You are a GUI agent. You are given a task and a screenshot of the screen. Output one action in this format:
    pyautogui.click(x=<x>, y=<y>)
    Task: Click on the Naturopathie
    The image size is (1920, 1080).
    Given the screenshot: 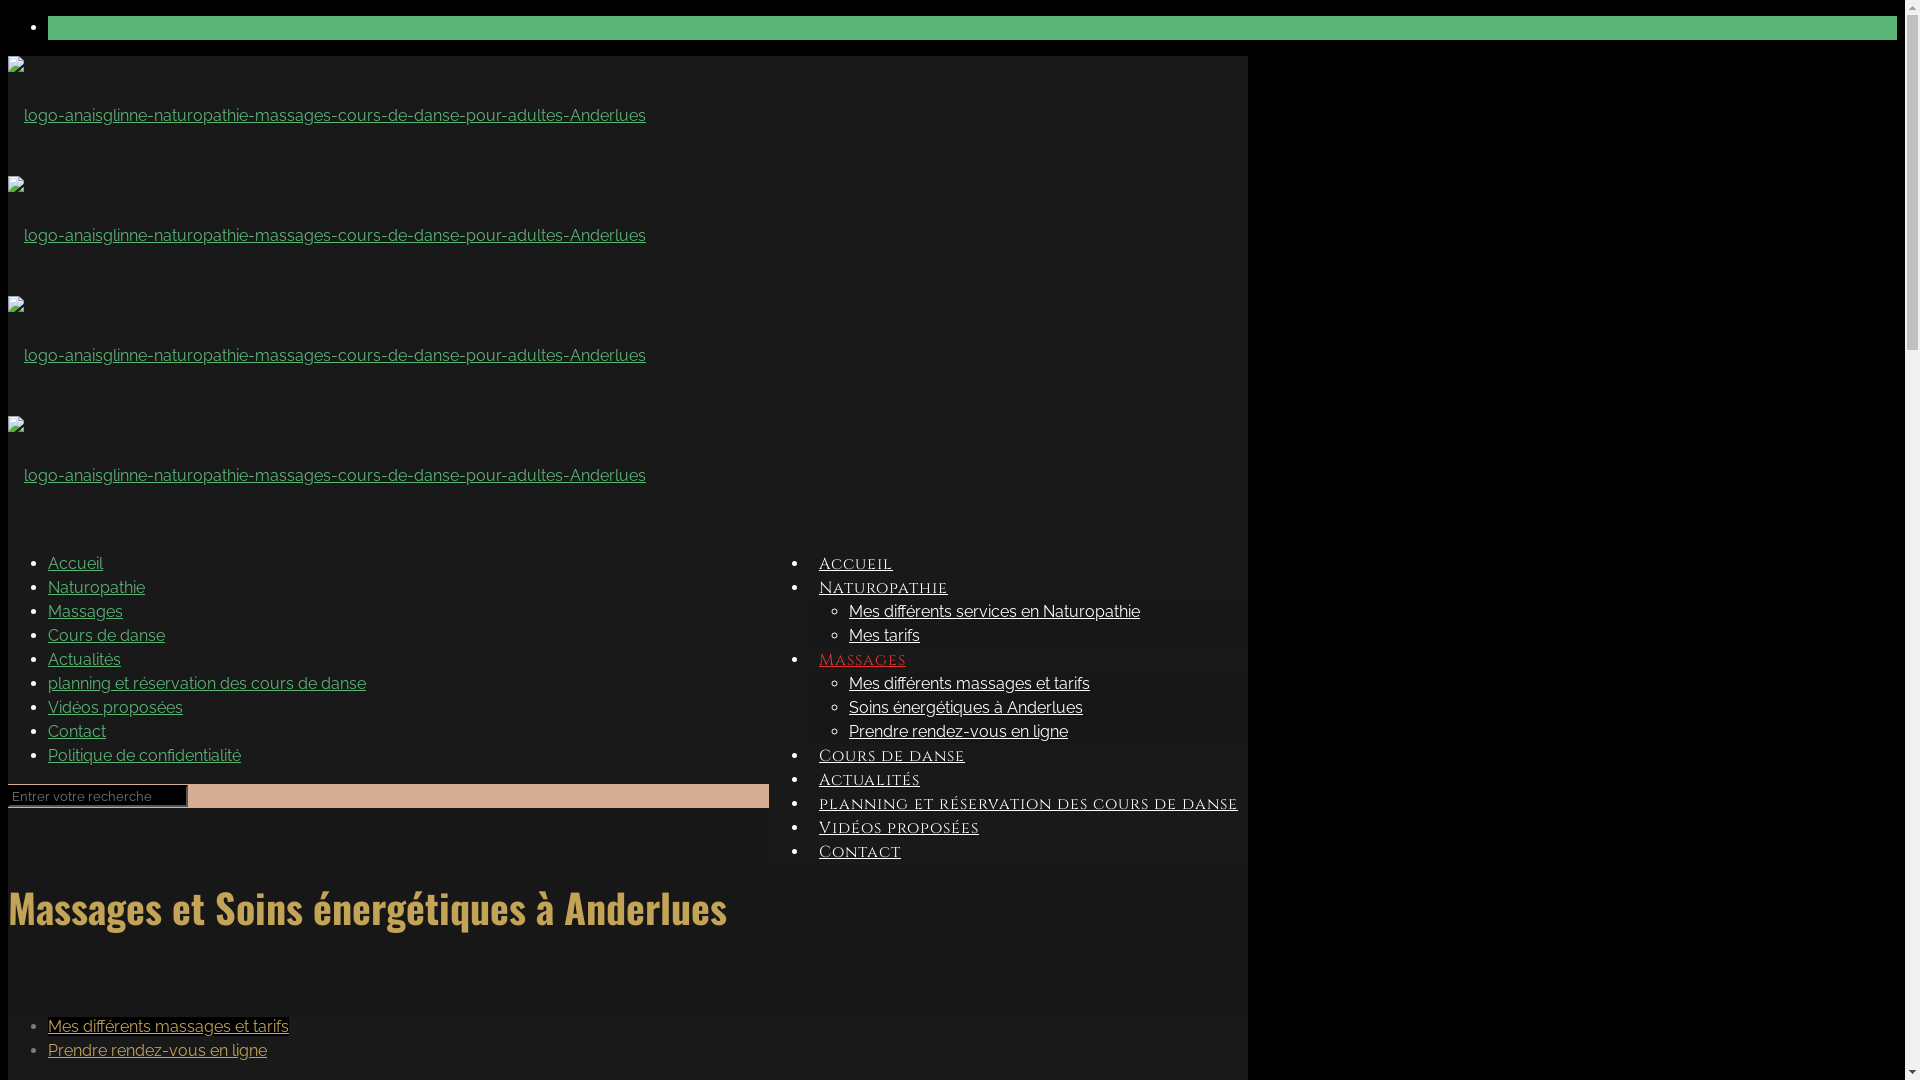 What is the action you would take?
    pyautogui.click(x=884, y=588)
    